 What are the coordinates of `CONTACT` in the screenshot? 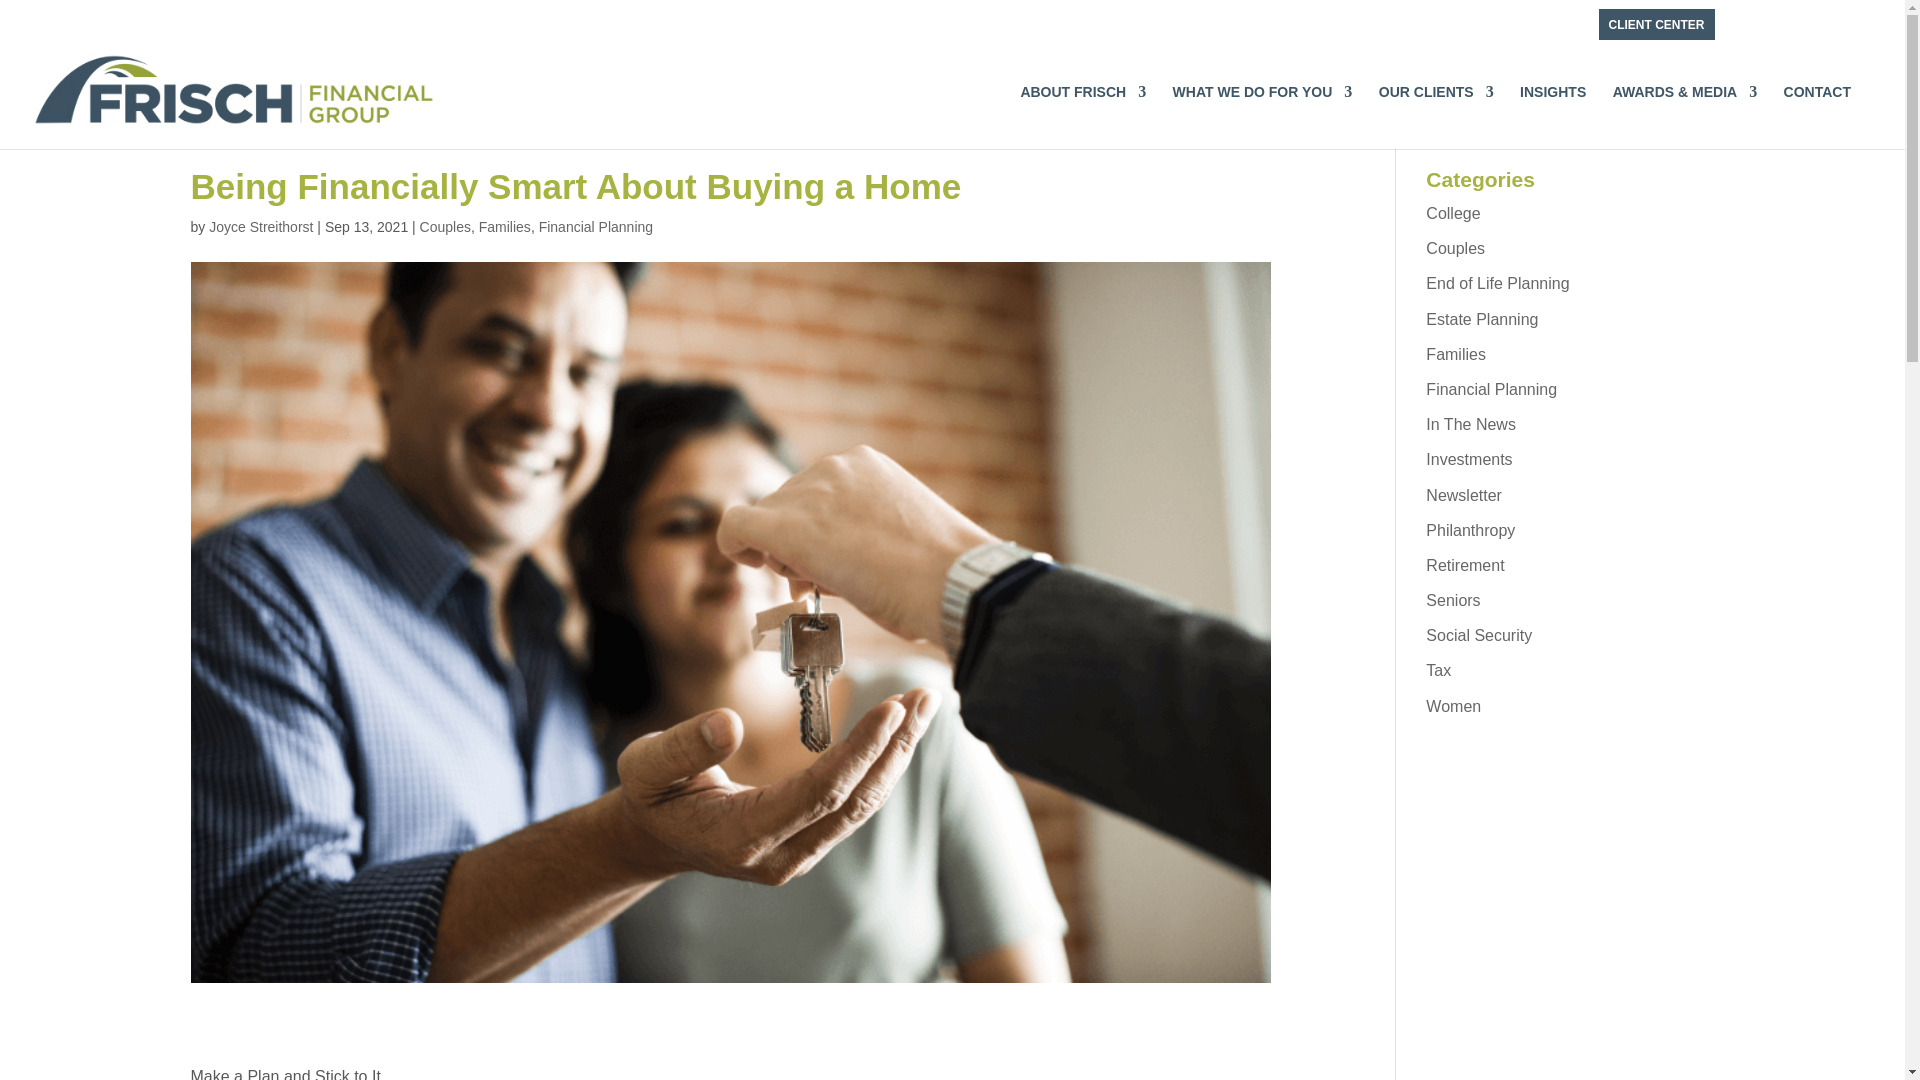 It's located at (1816, 106).